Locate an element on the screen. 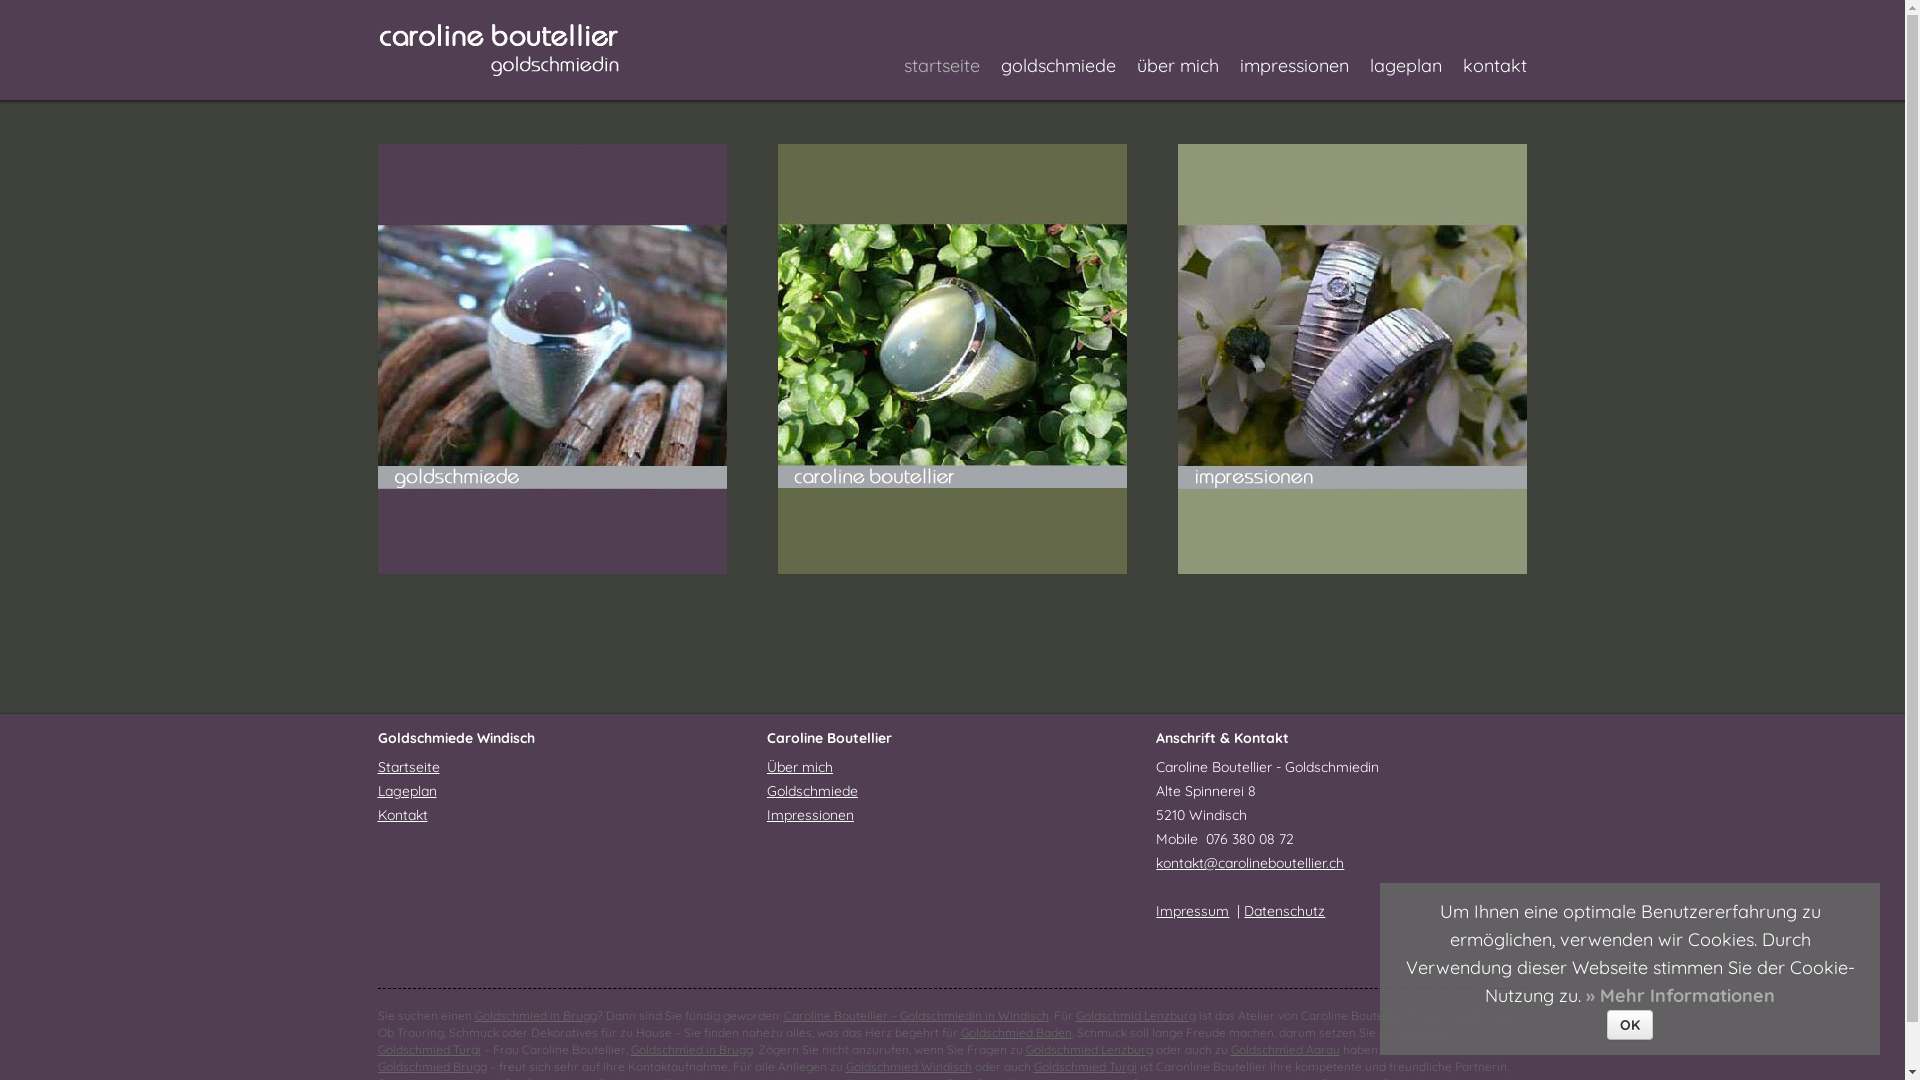  goldschmiede is located at coordinates (1058, 66).